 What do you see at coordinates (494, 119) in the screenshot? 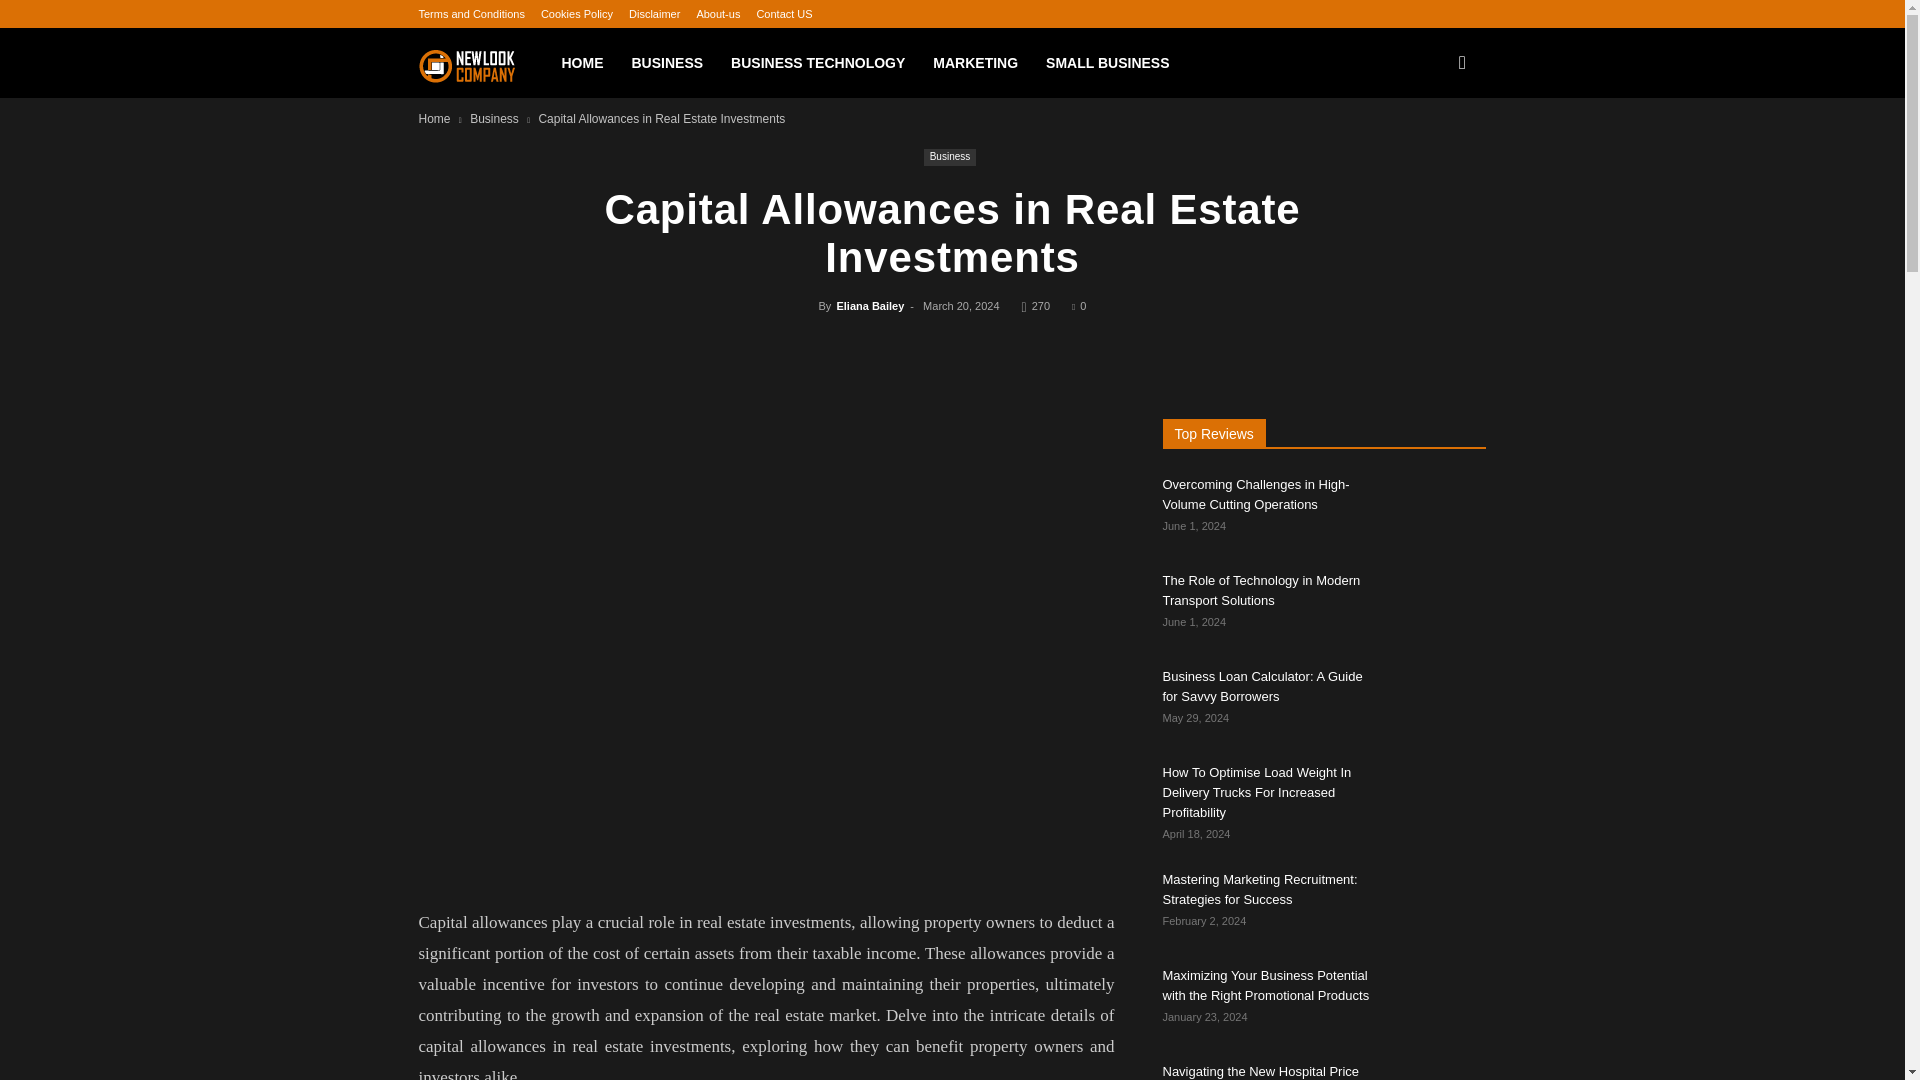
I see `Business` at bounding box center [494, 119].